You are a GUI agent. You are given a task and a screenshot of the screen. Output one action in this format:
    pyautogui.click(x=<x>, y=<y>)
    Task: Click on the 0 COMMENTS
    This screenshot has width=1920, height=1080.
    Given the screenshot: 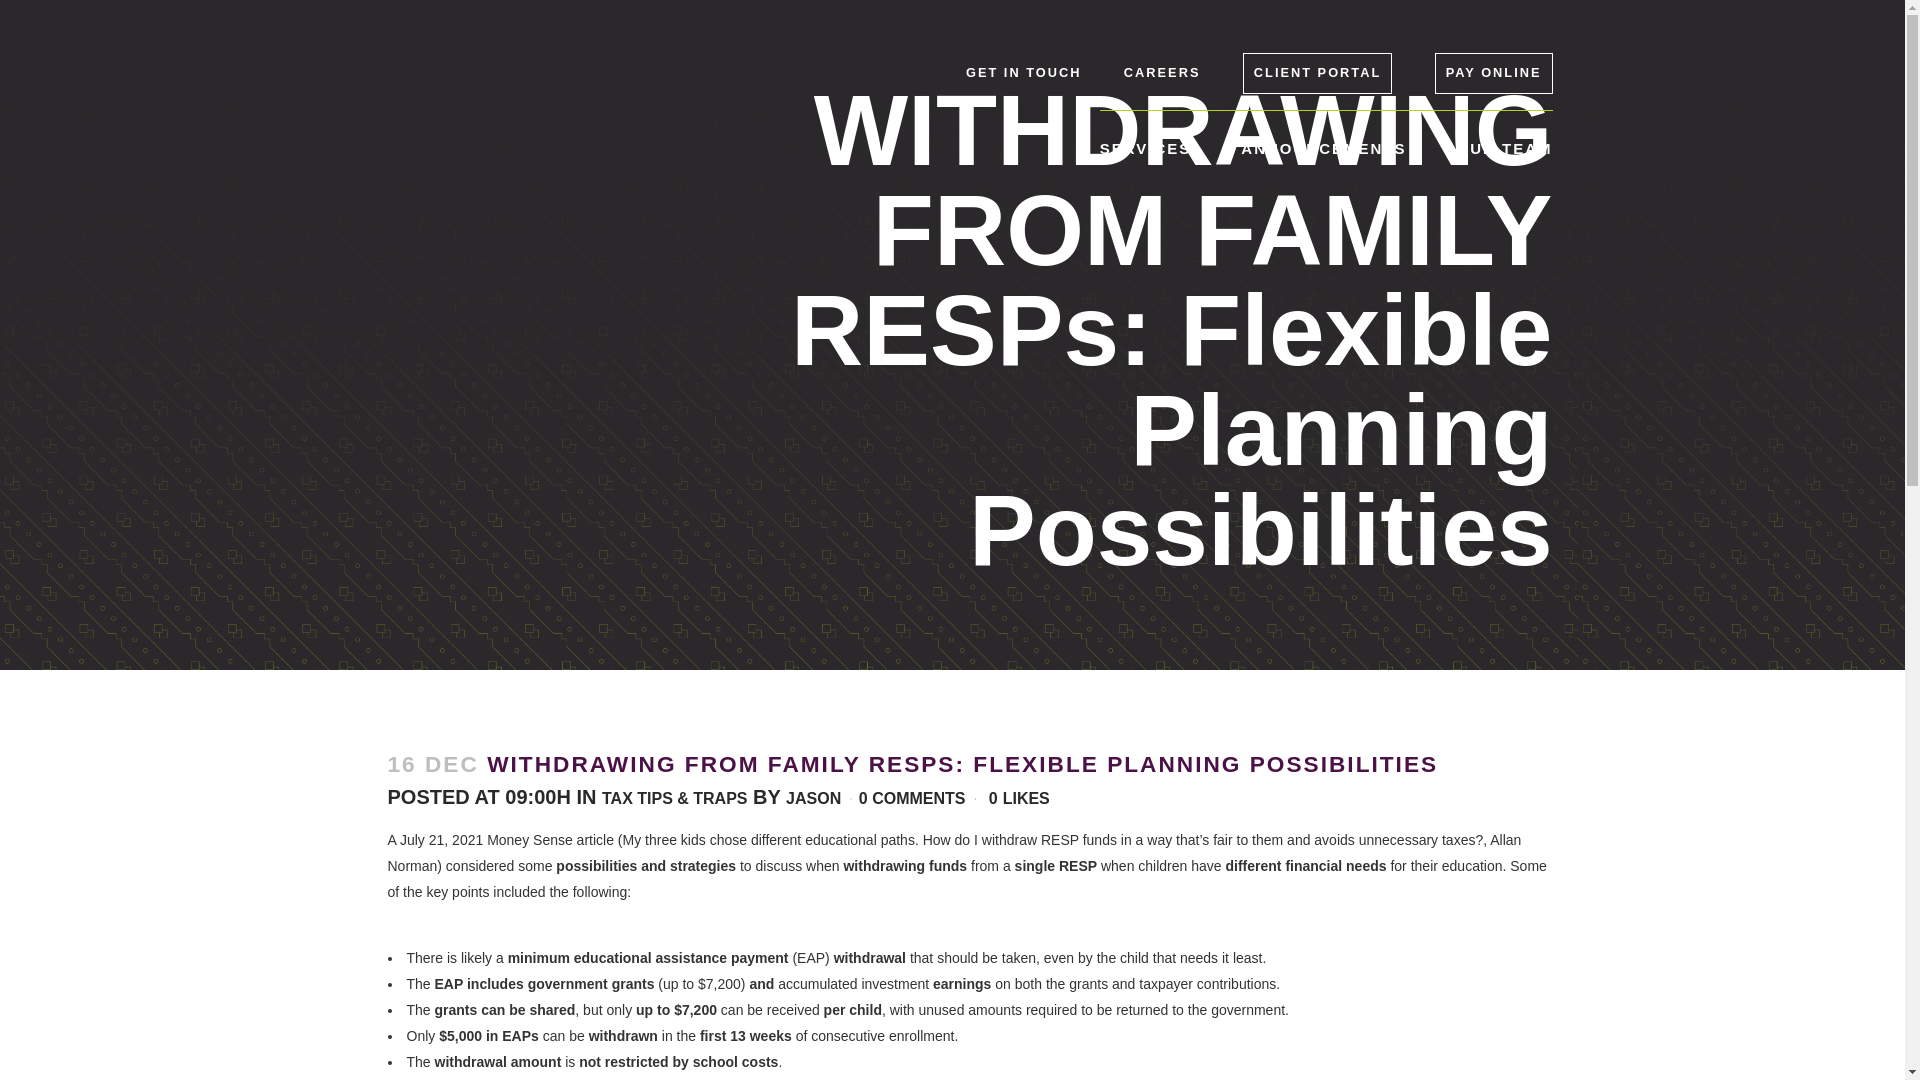 What is the action you would take?
    pyautogui.click(x=912, y=798)
    